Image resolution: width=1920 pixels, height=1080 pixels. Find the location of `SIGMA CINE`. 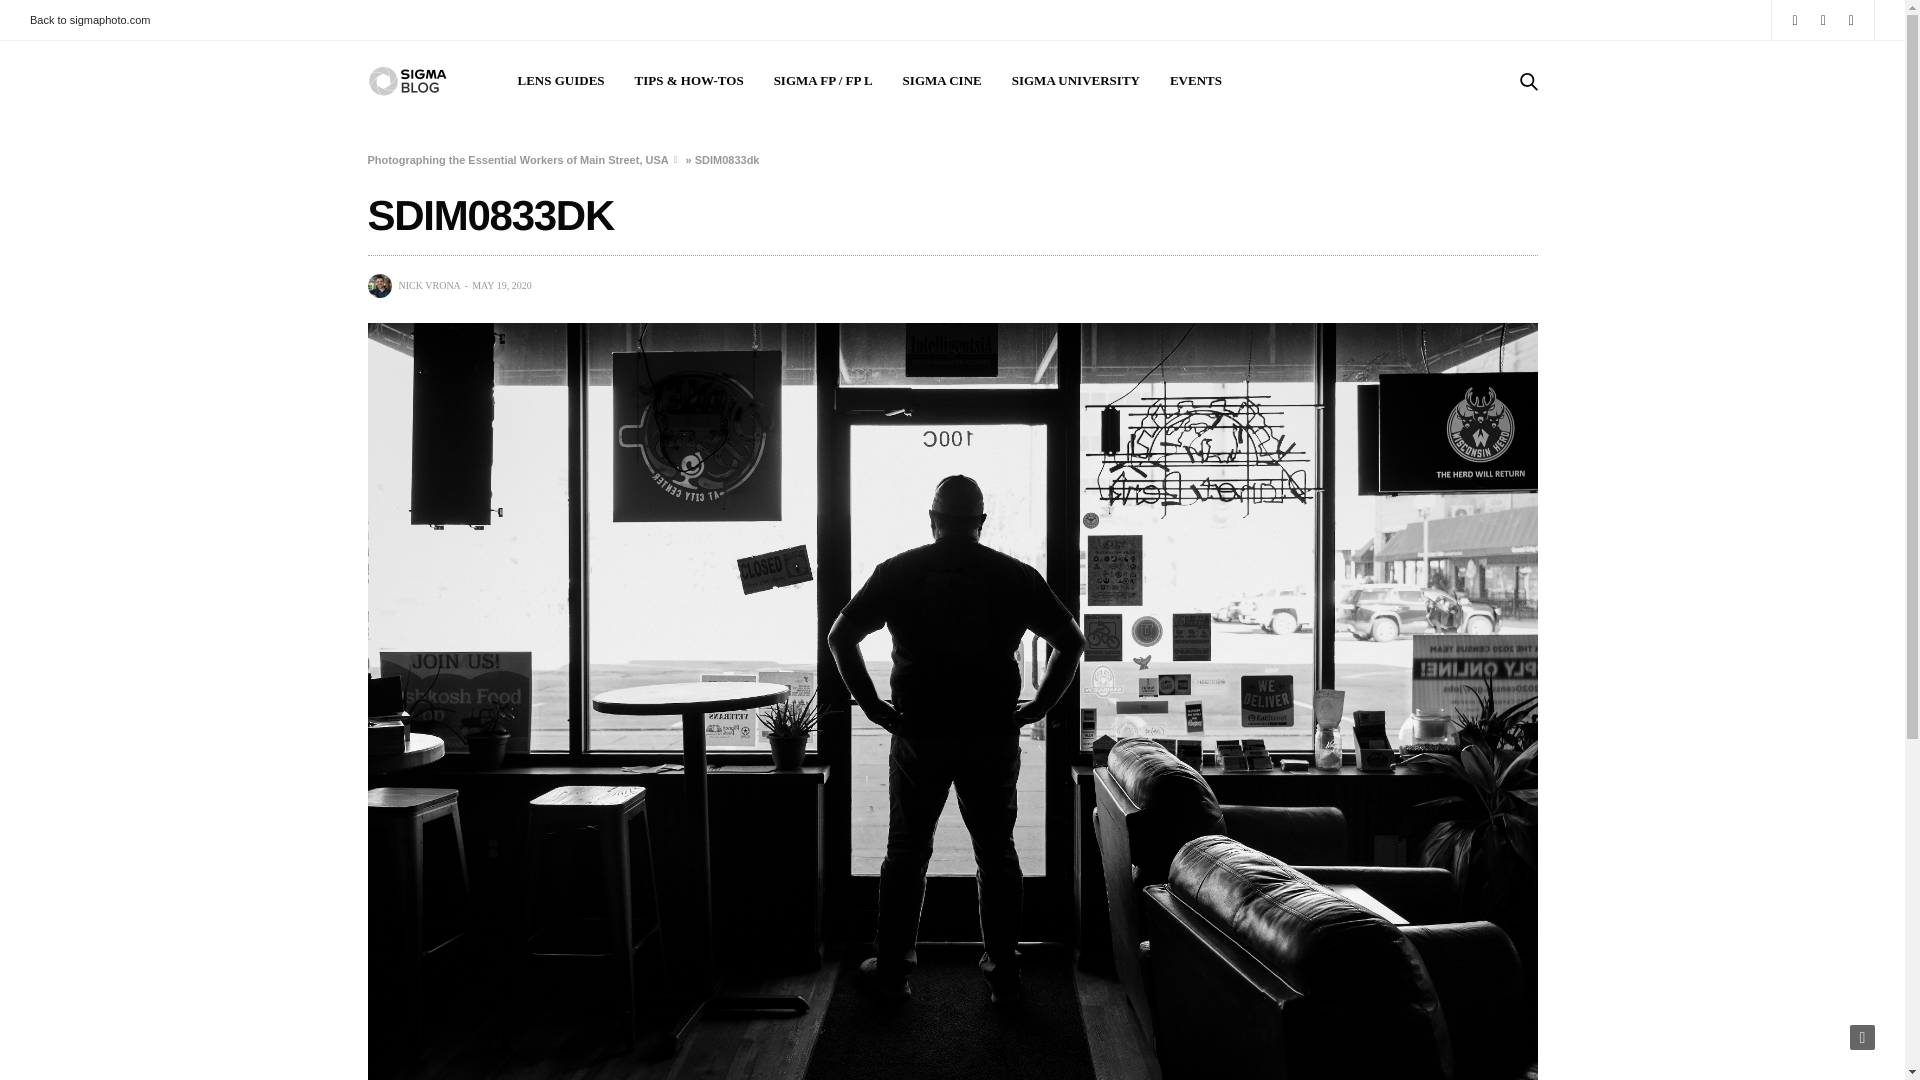

SIGMA CINE is located at coordinates (942, 81).